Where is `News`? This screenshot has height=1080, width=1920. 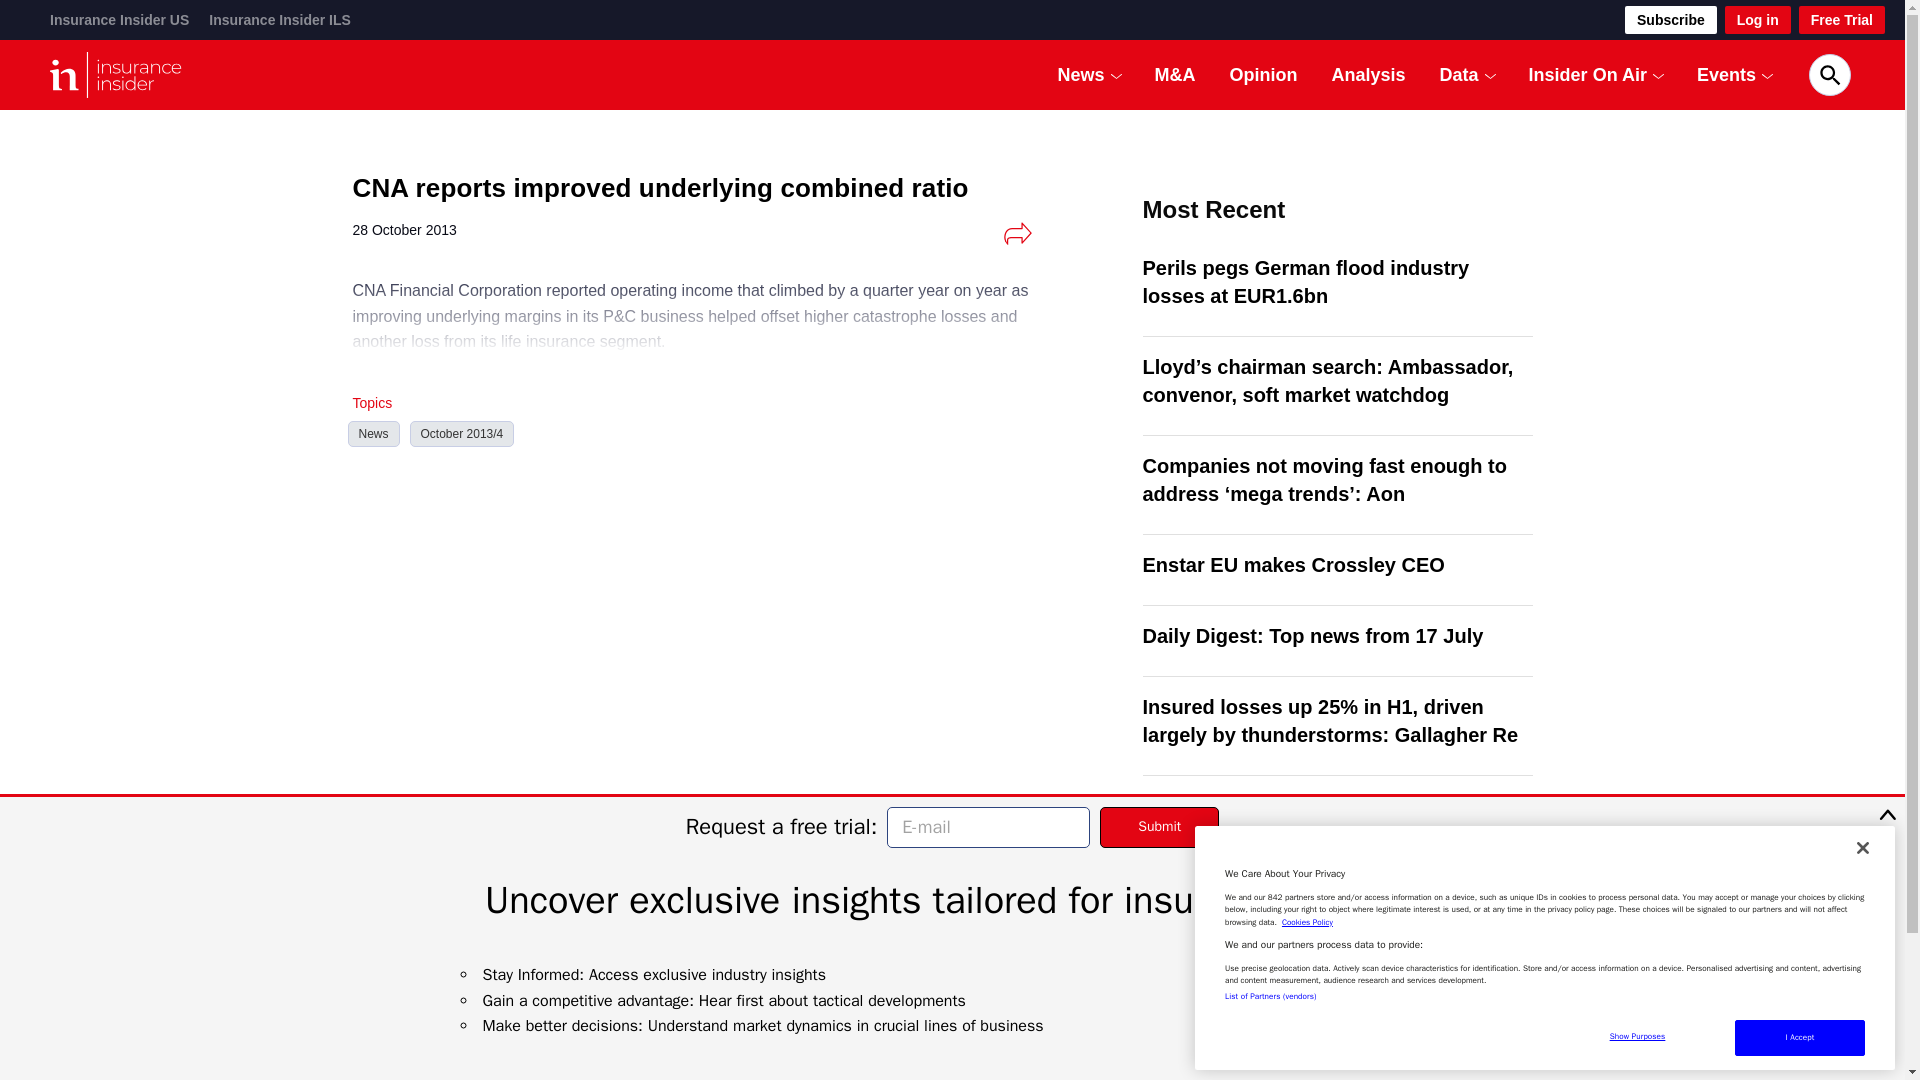
News is located at coordinates (1081, 74).